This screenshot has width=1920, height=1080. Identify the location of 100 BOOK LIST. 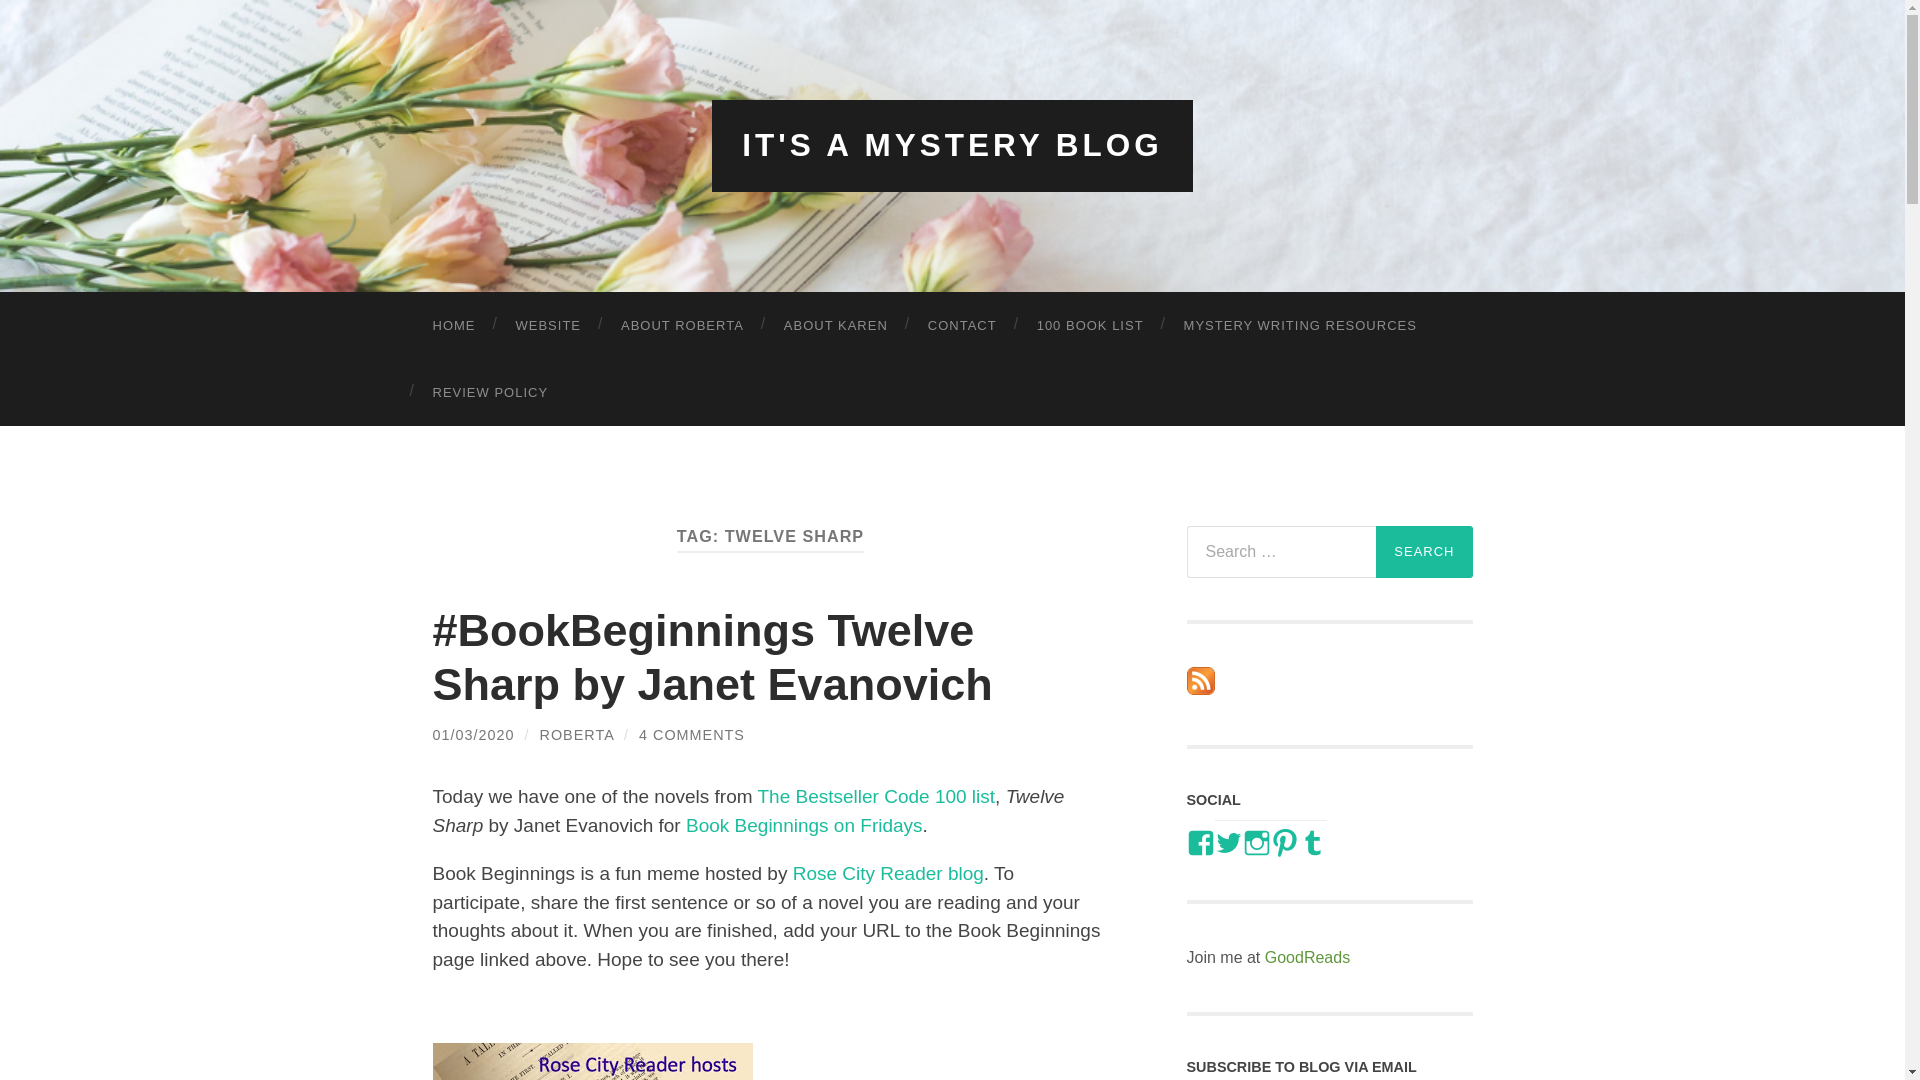
(1090, 324).